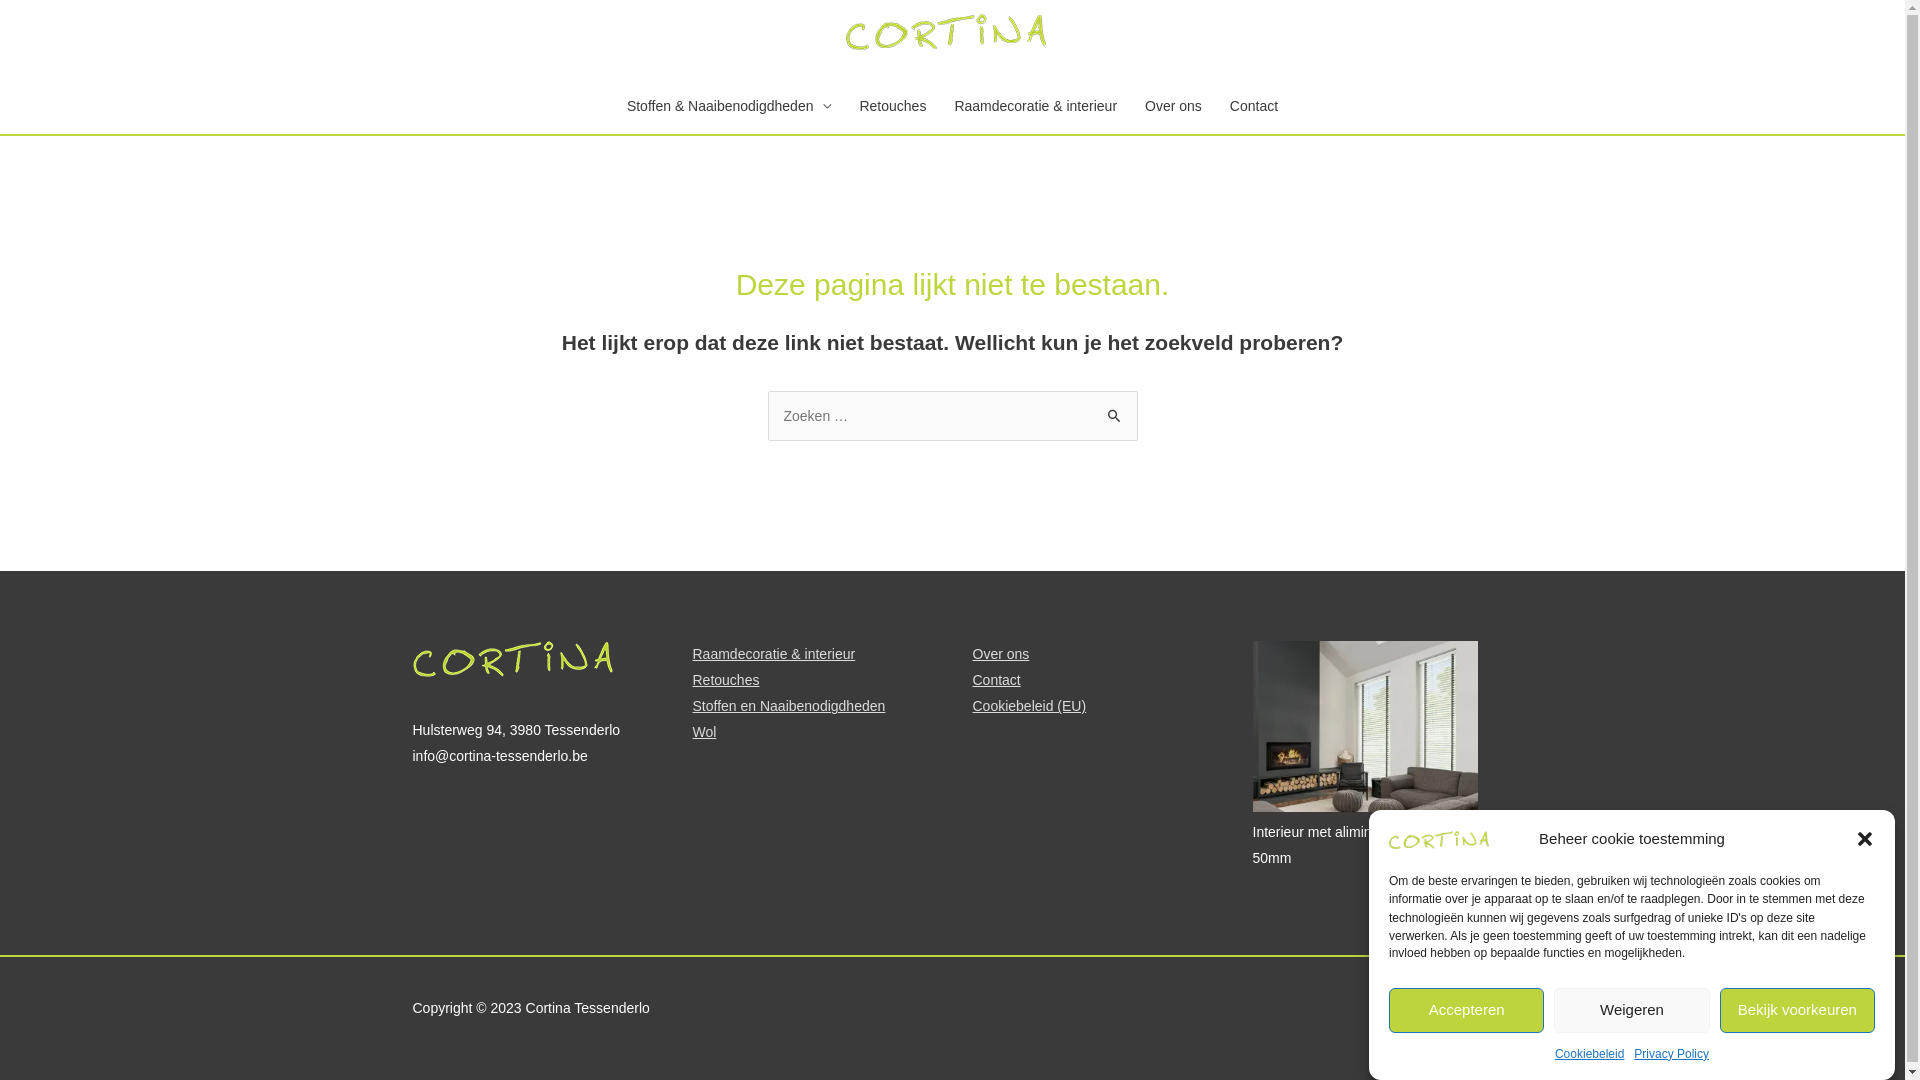  What do you see at coordinates (1672, 1054) in the screenshot?
I see `Privacy Policy` at bounding box center [1672, 1054].